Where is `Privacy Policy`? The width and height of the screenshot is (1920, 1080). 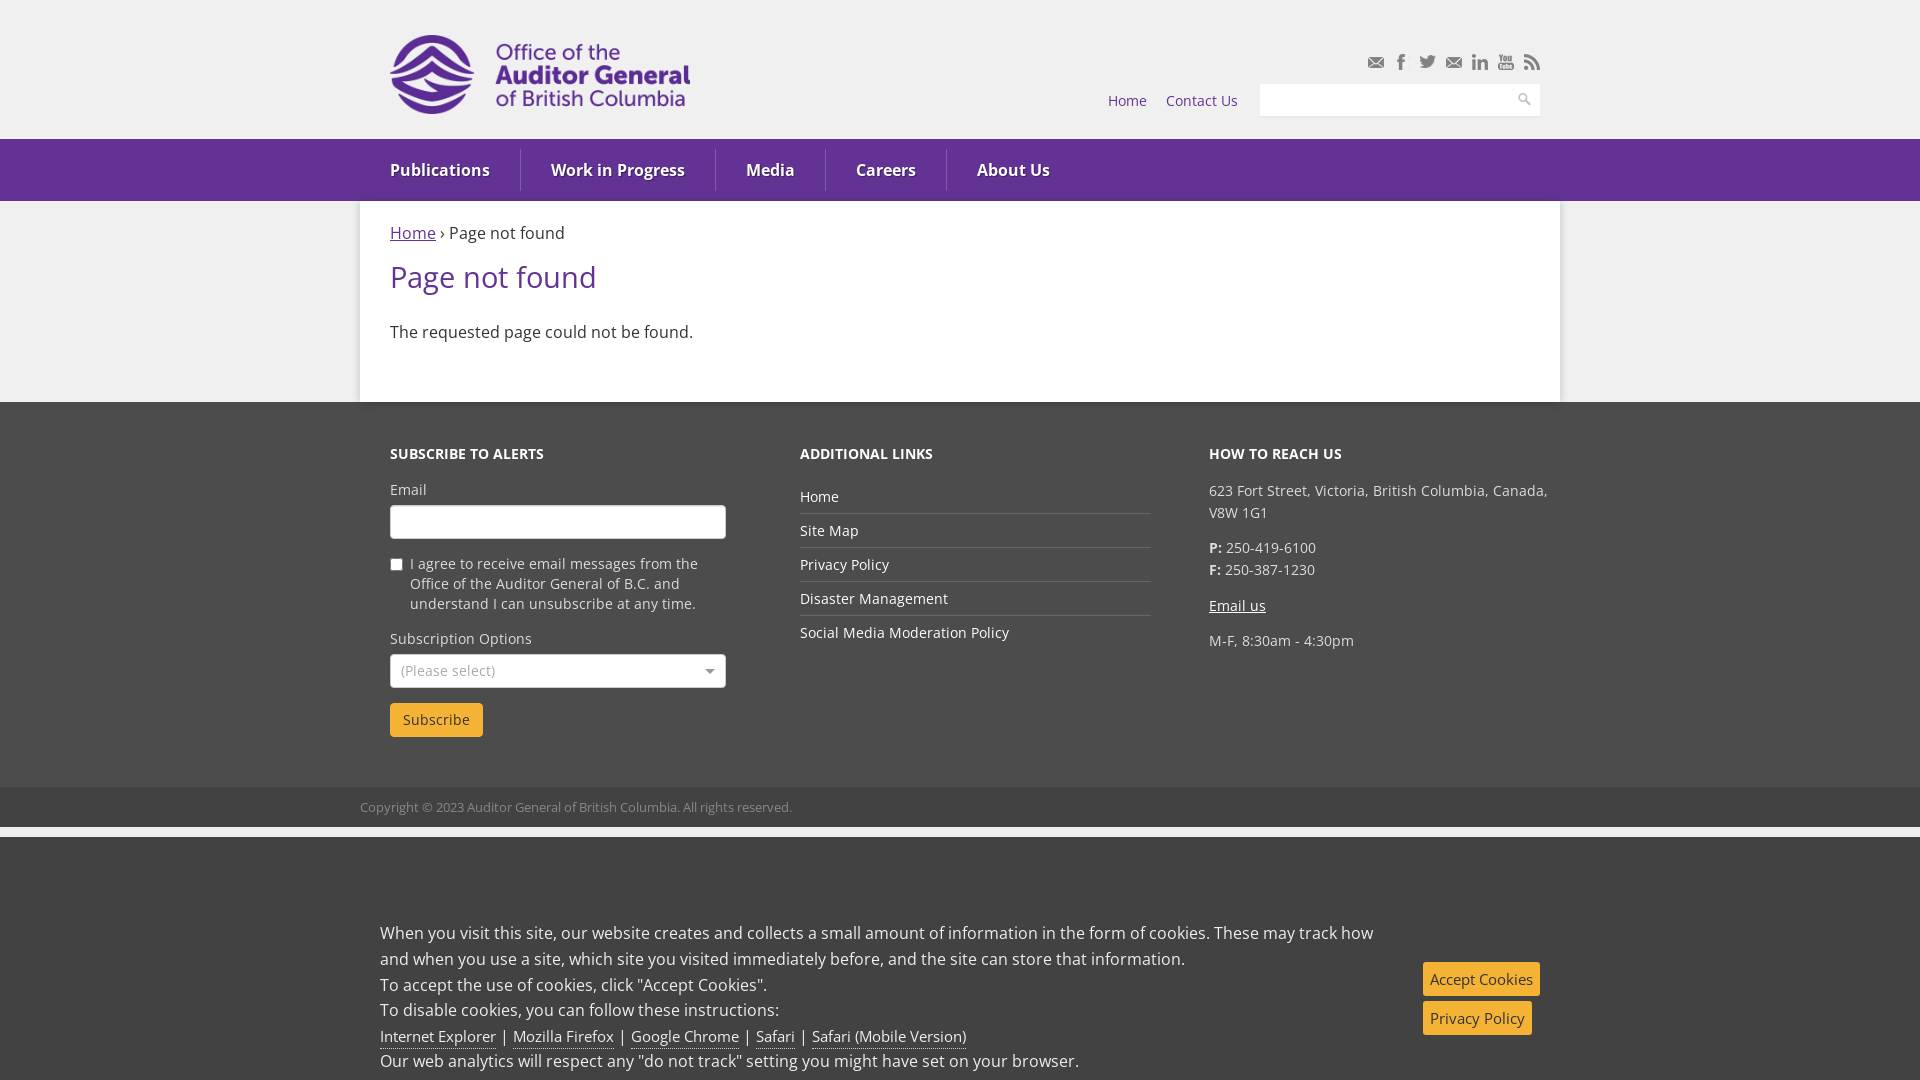 Privacy Policy is located at coordinates (844, 564).